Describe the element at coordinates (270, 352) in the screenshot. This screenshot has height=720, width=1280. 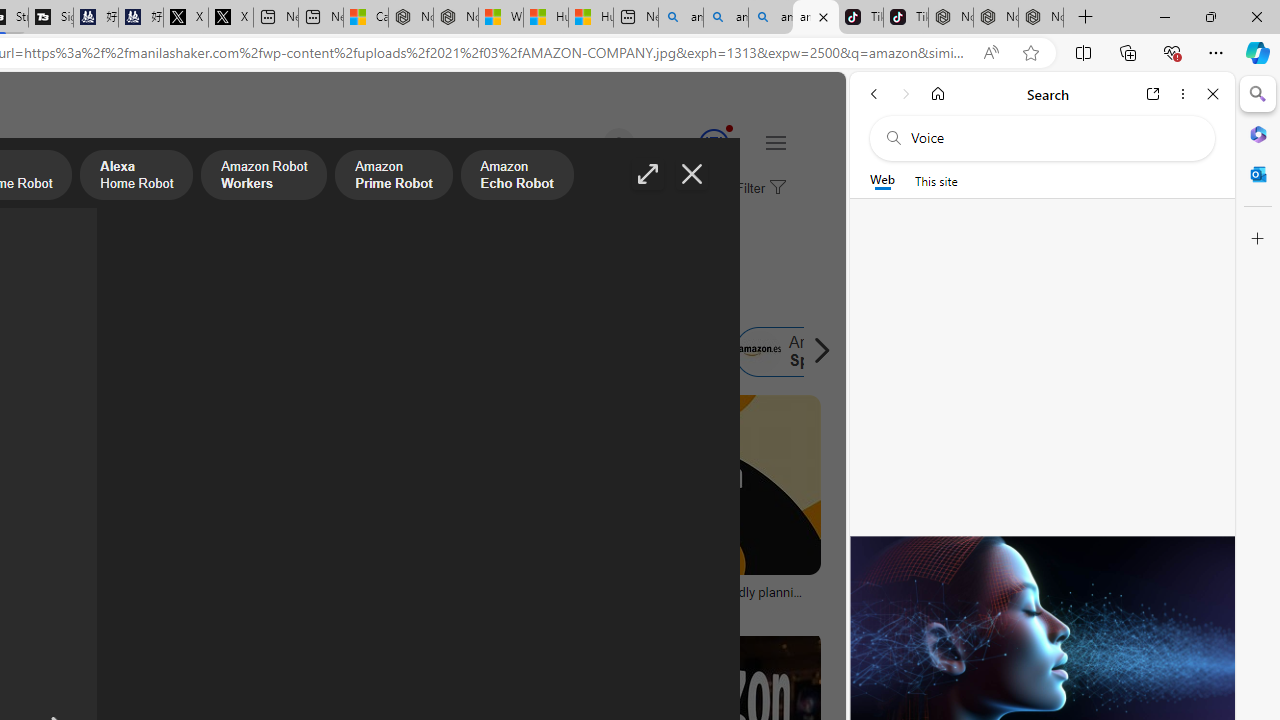
I see `Amazon.com.au` at that location.